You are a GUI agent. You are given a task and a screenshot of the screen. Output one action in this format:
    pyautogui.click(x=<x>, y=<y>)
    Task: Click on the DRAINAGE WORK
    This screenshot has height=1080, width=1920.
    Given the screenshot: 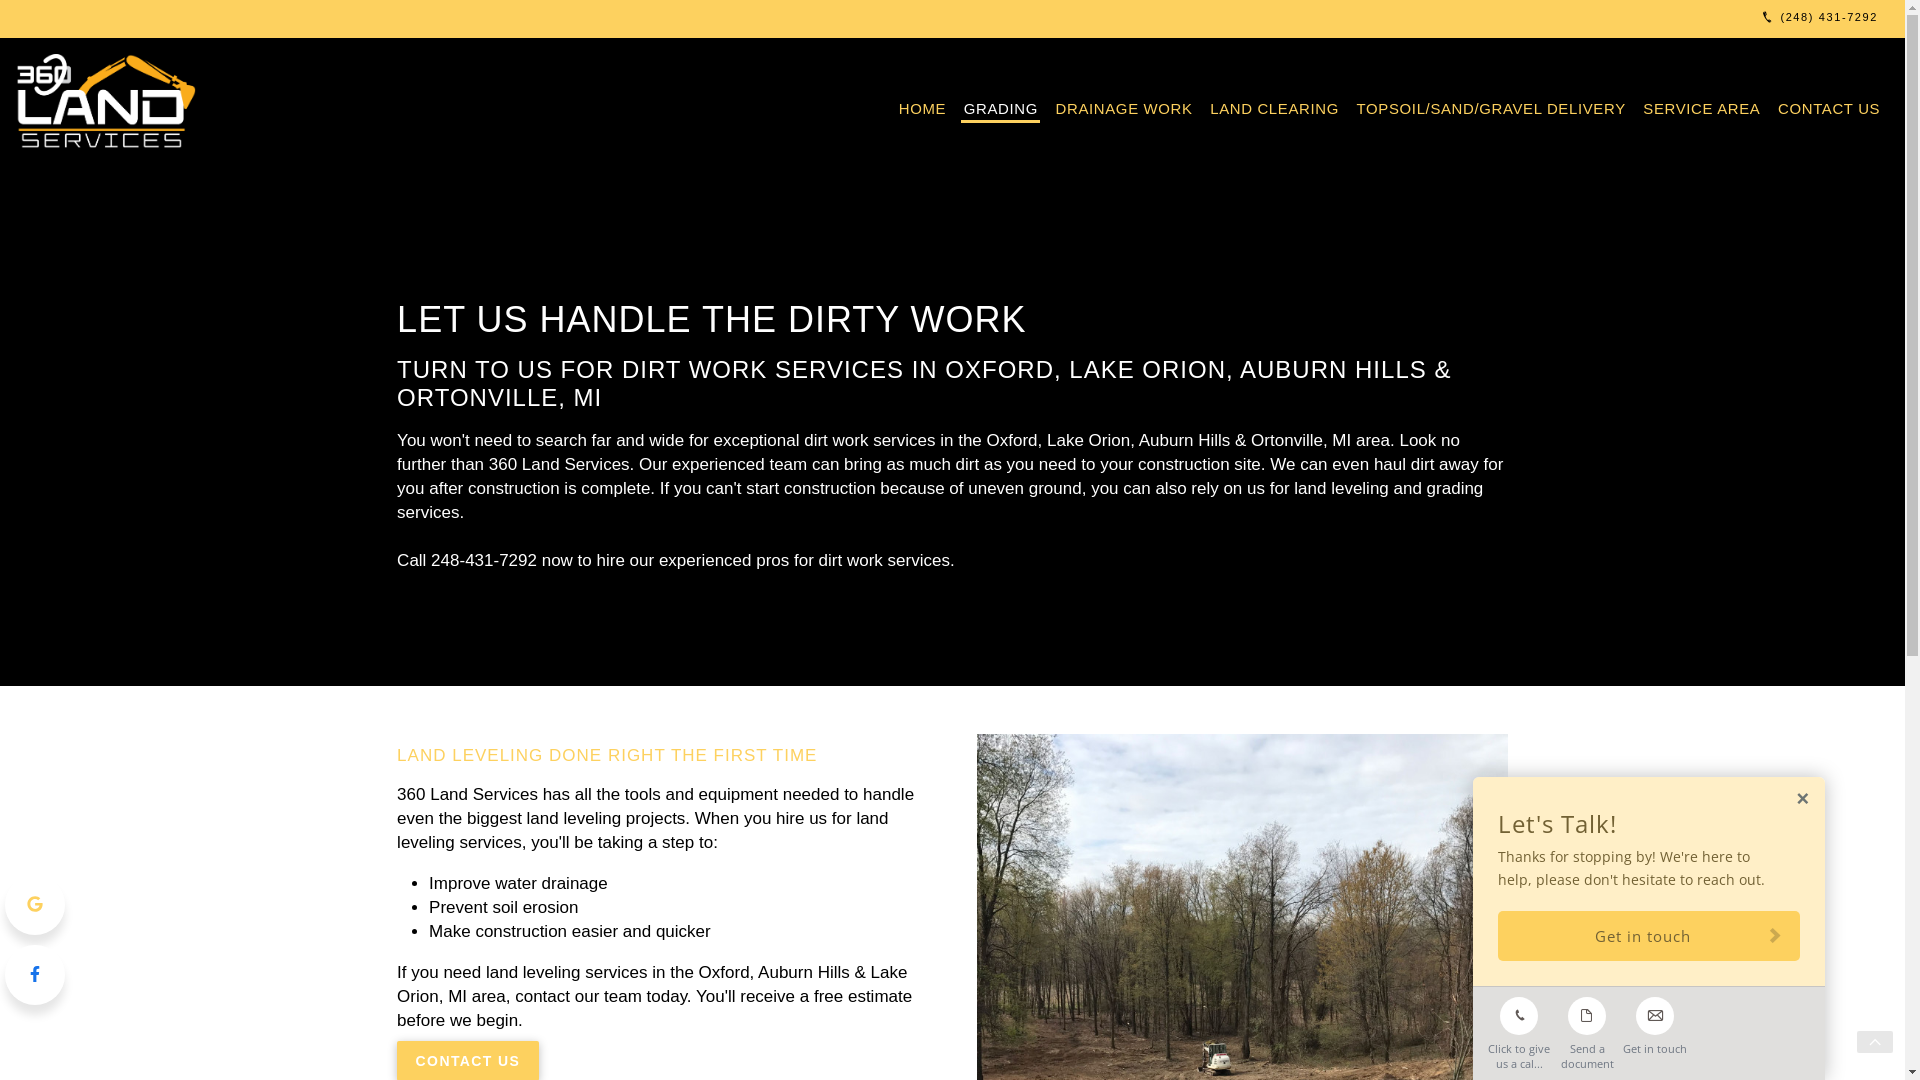 What is the action you would take?
    pyautogui.click(x=1124, y=105)
    